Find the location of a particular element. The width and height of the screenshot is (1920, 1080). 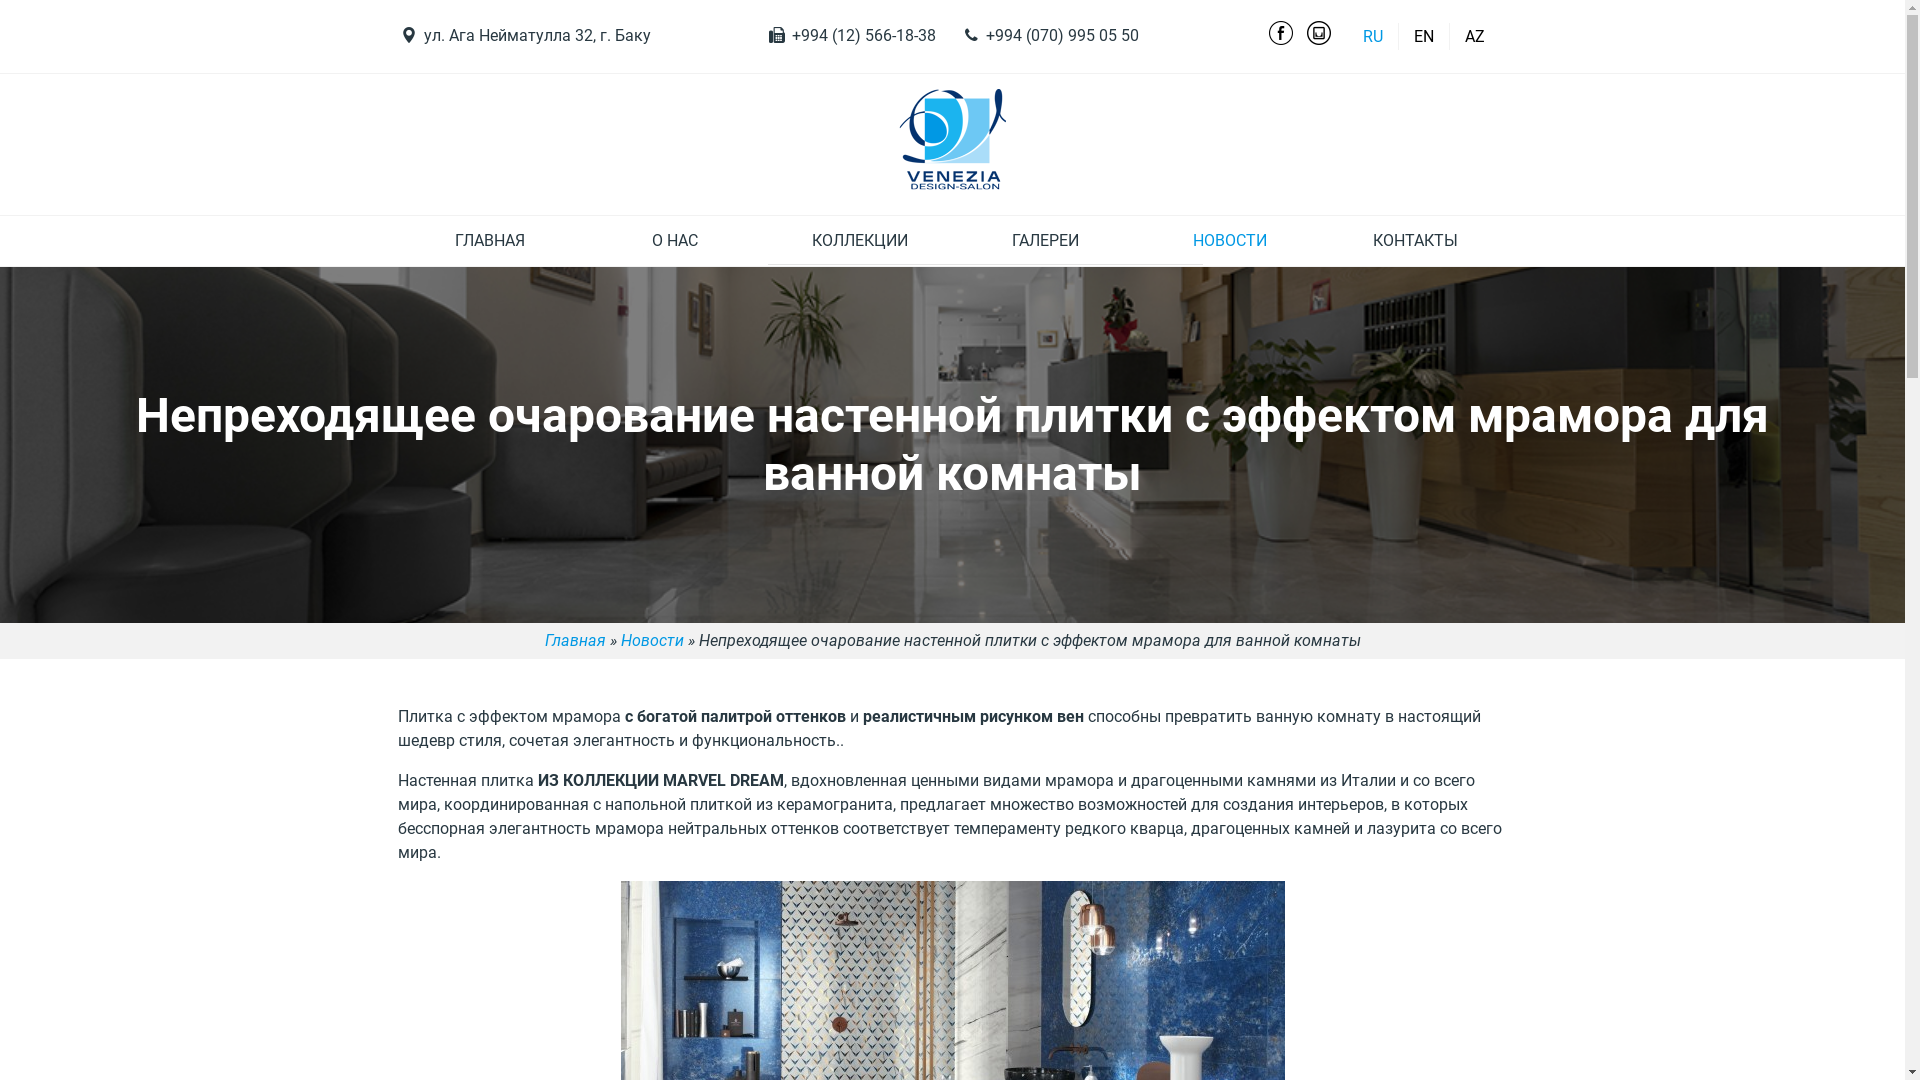

EN is located at coordinates (1424, 36).